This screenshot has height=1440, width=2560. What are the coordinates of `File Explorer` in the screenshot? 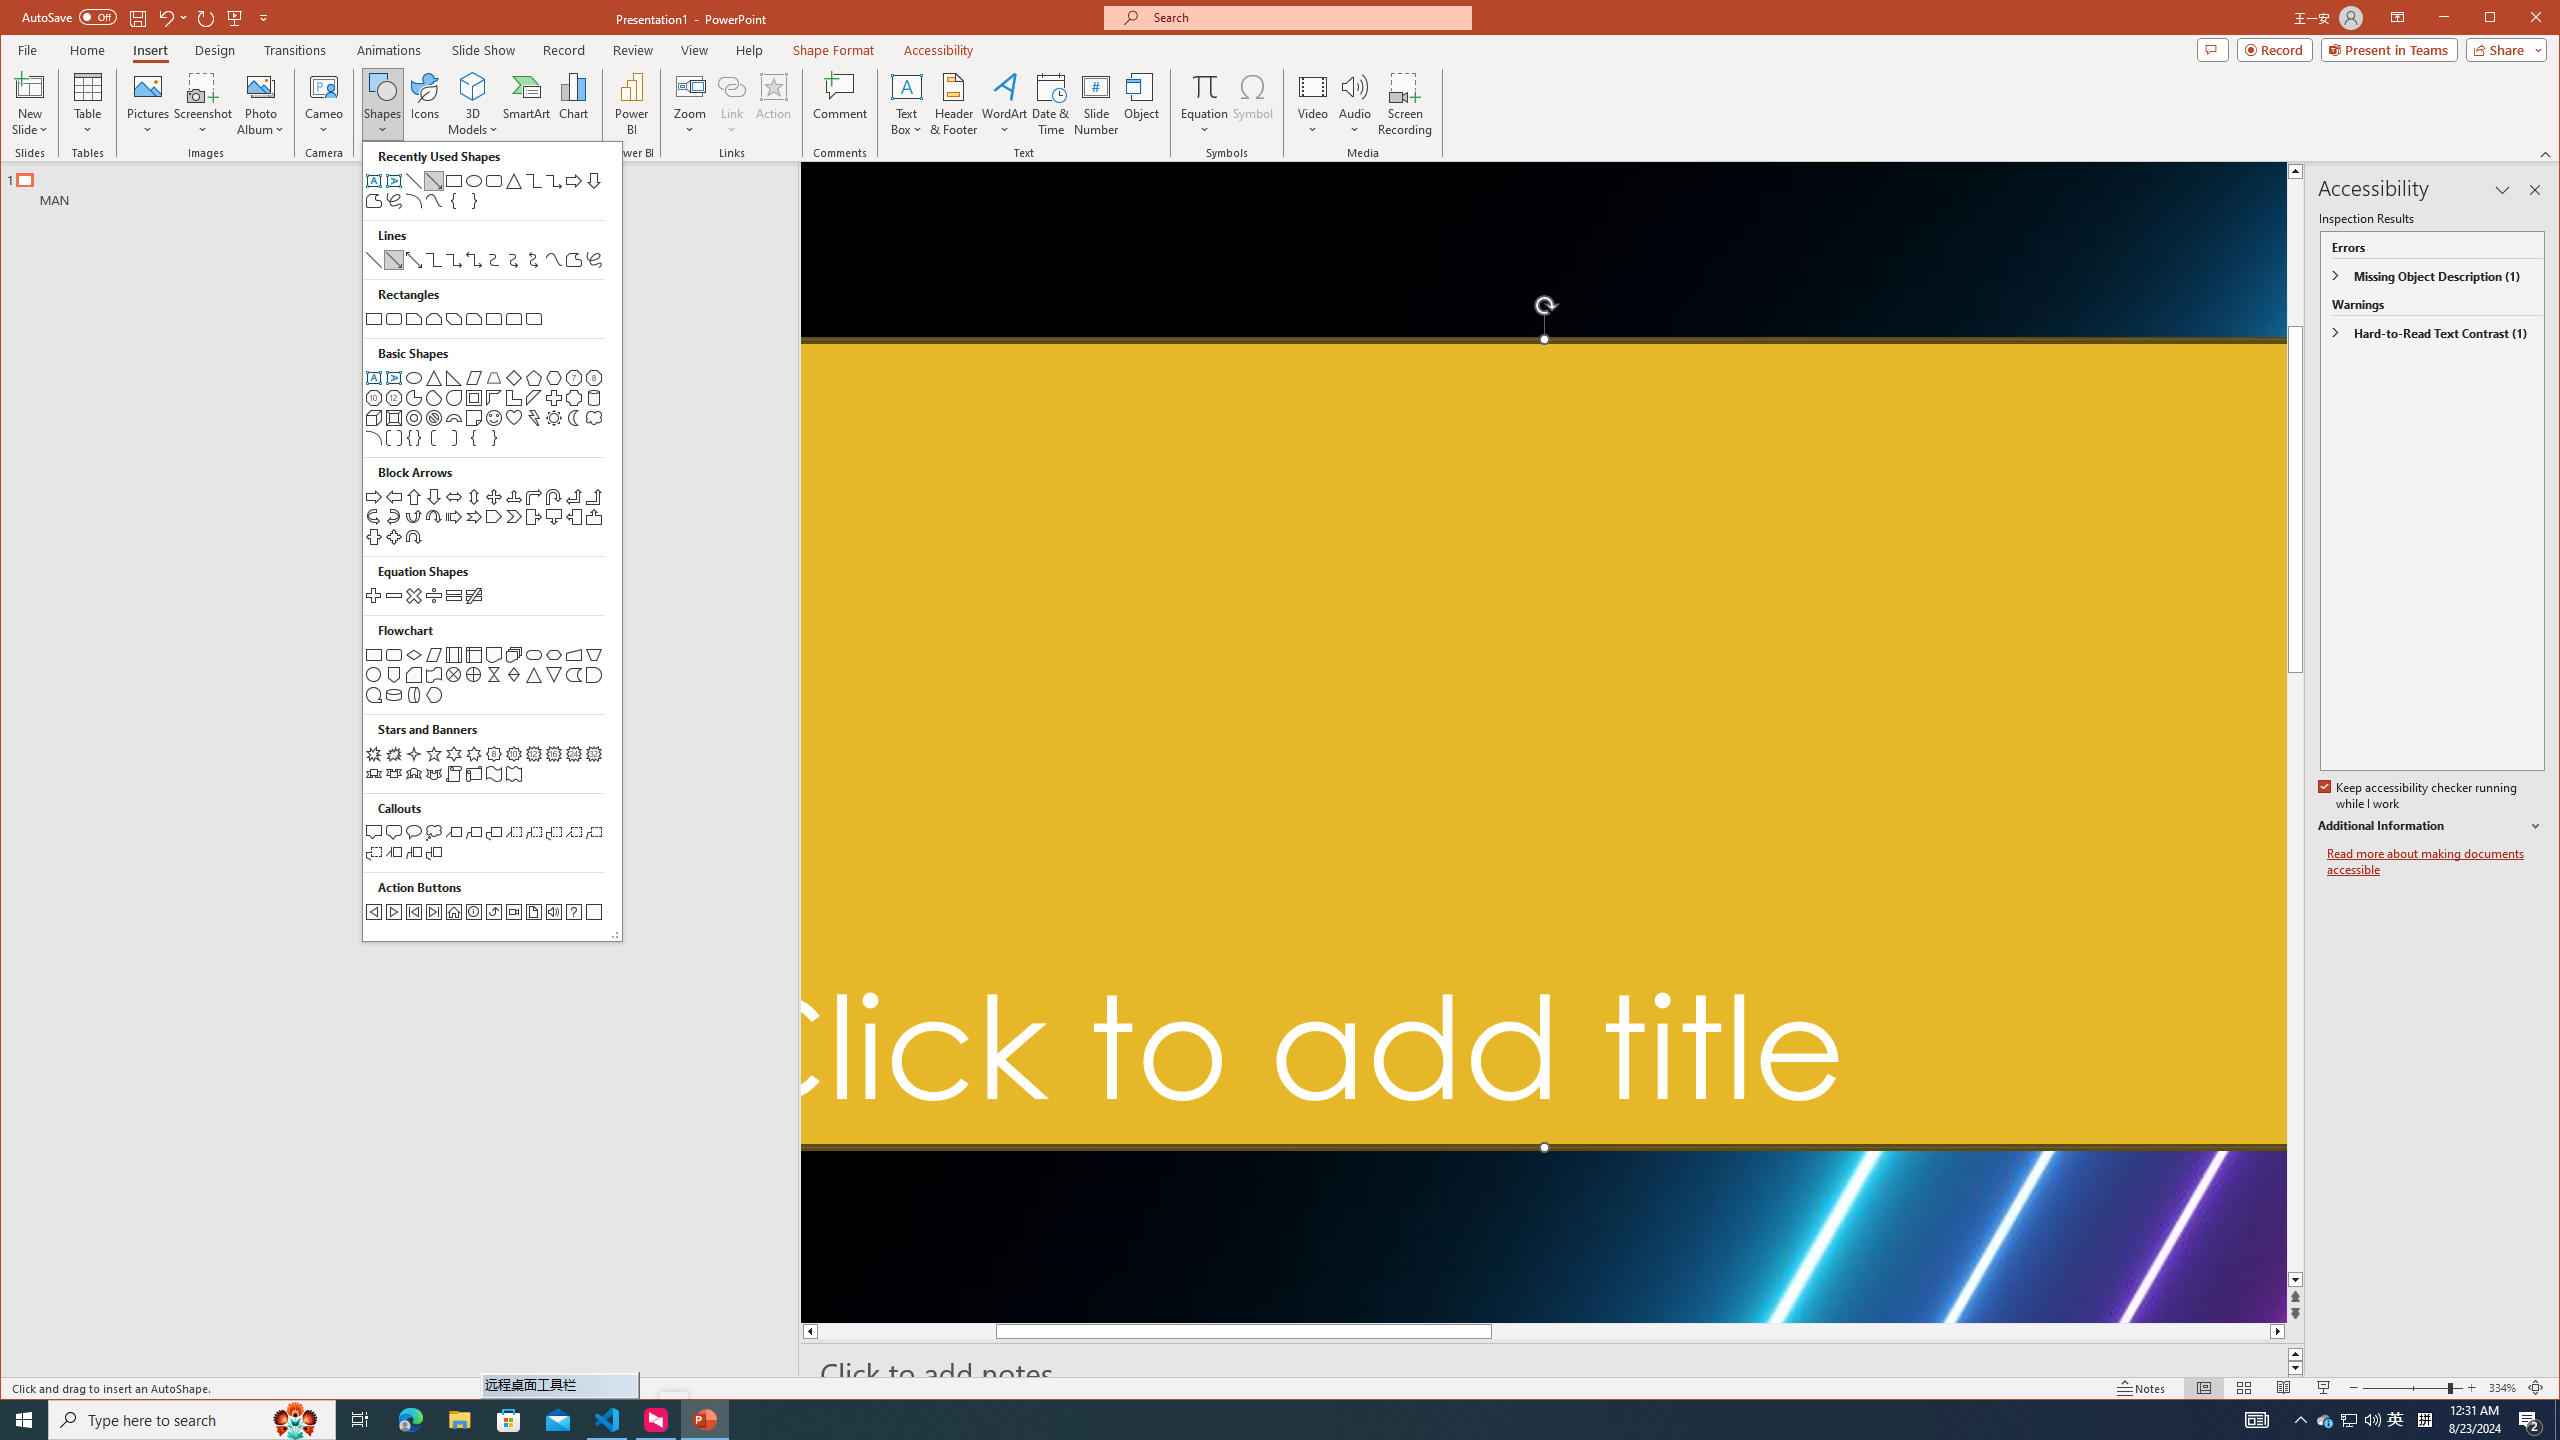 It's located at (459, 1420).